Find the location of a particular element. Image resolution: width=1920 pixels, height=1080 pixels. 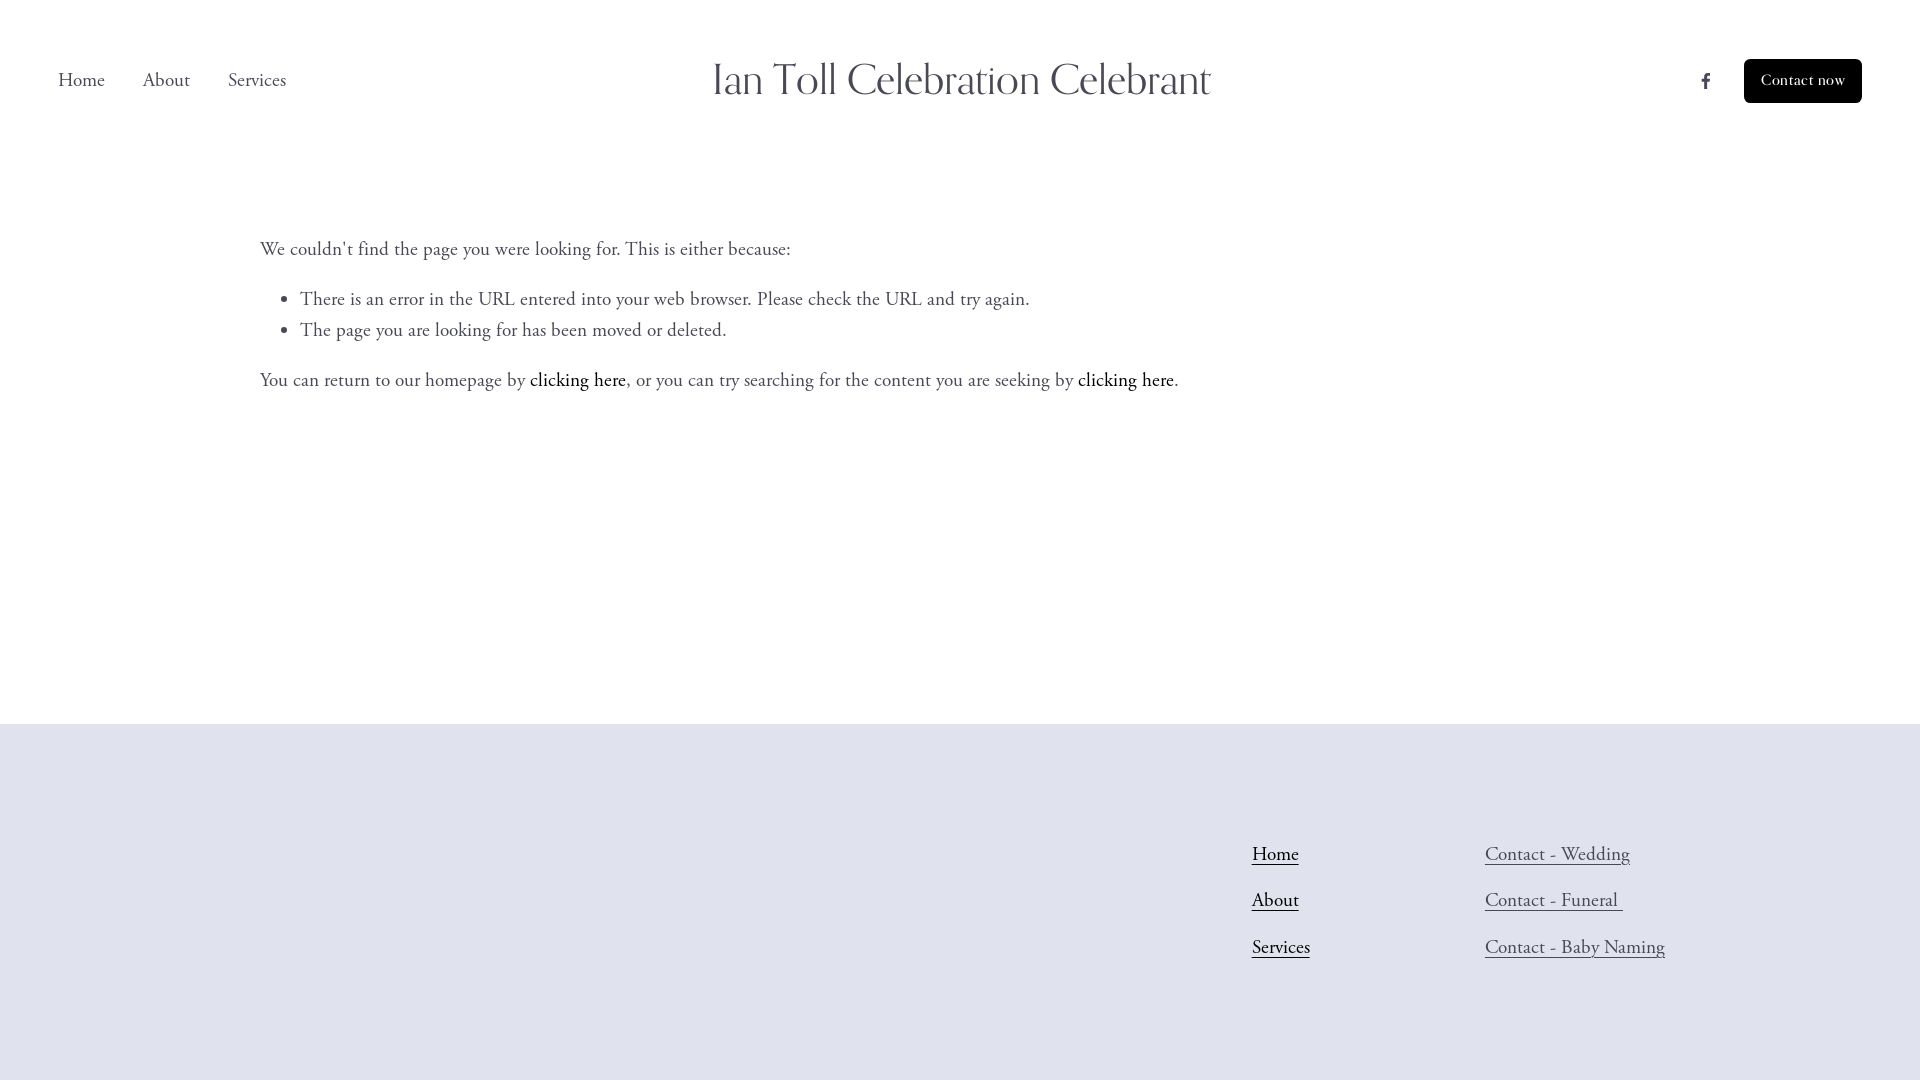

Services is located at coordinates (1281, 948).